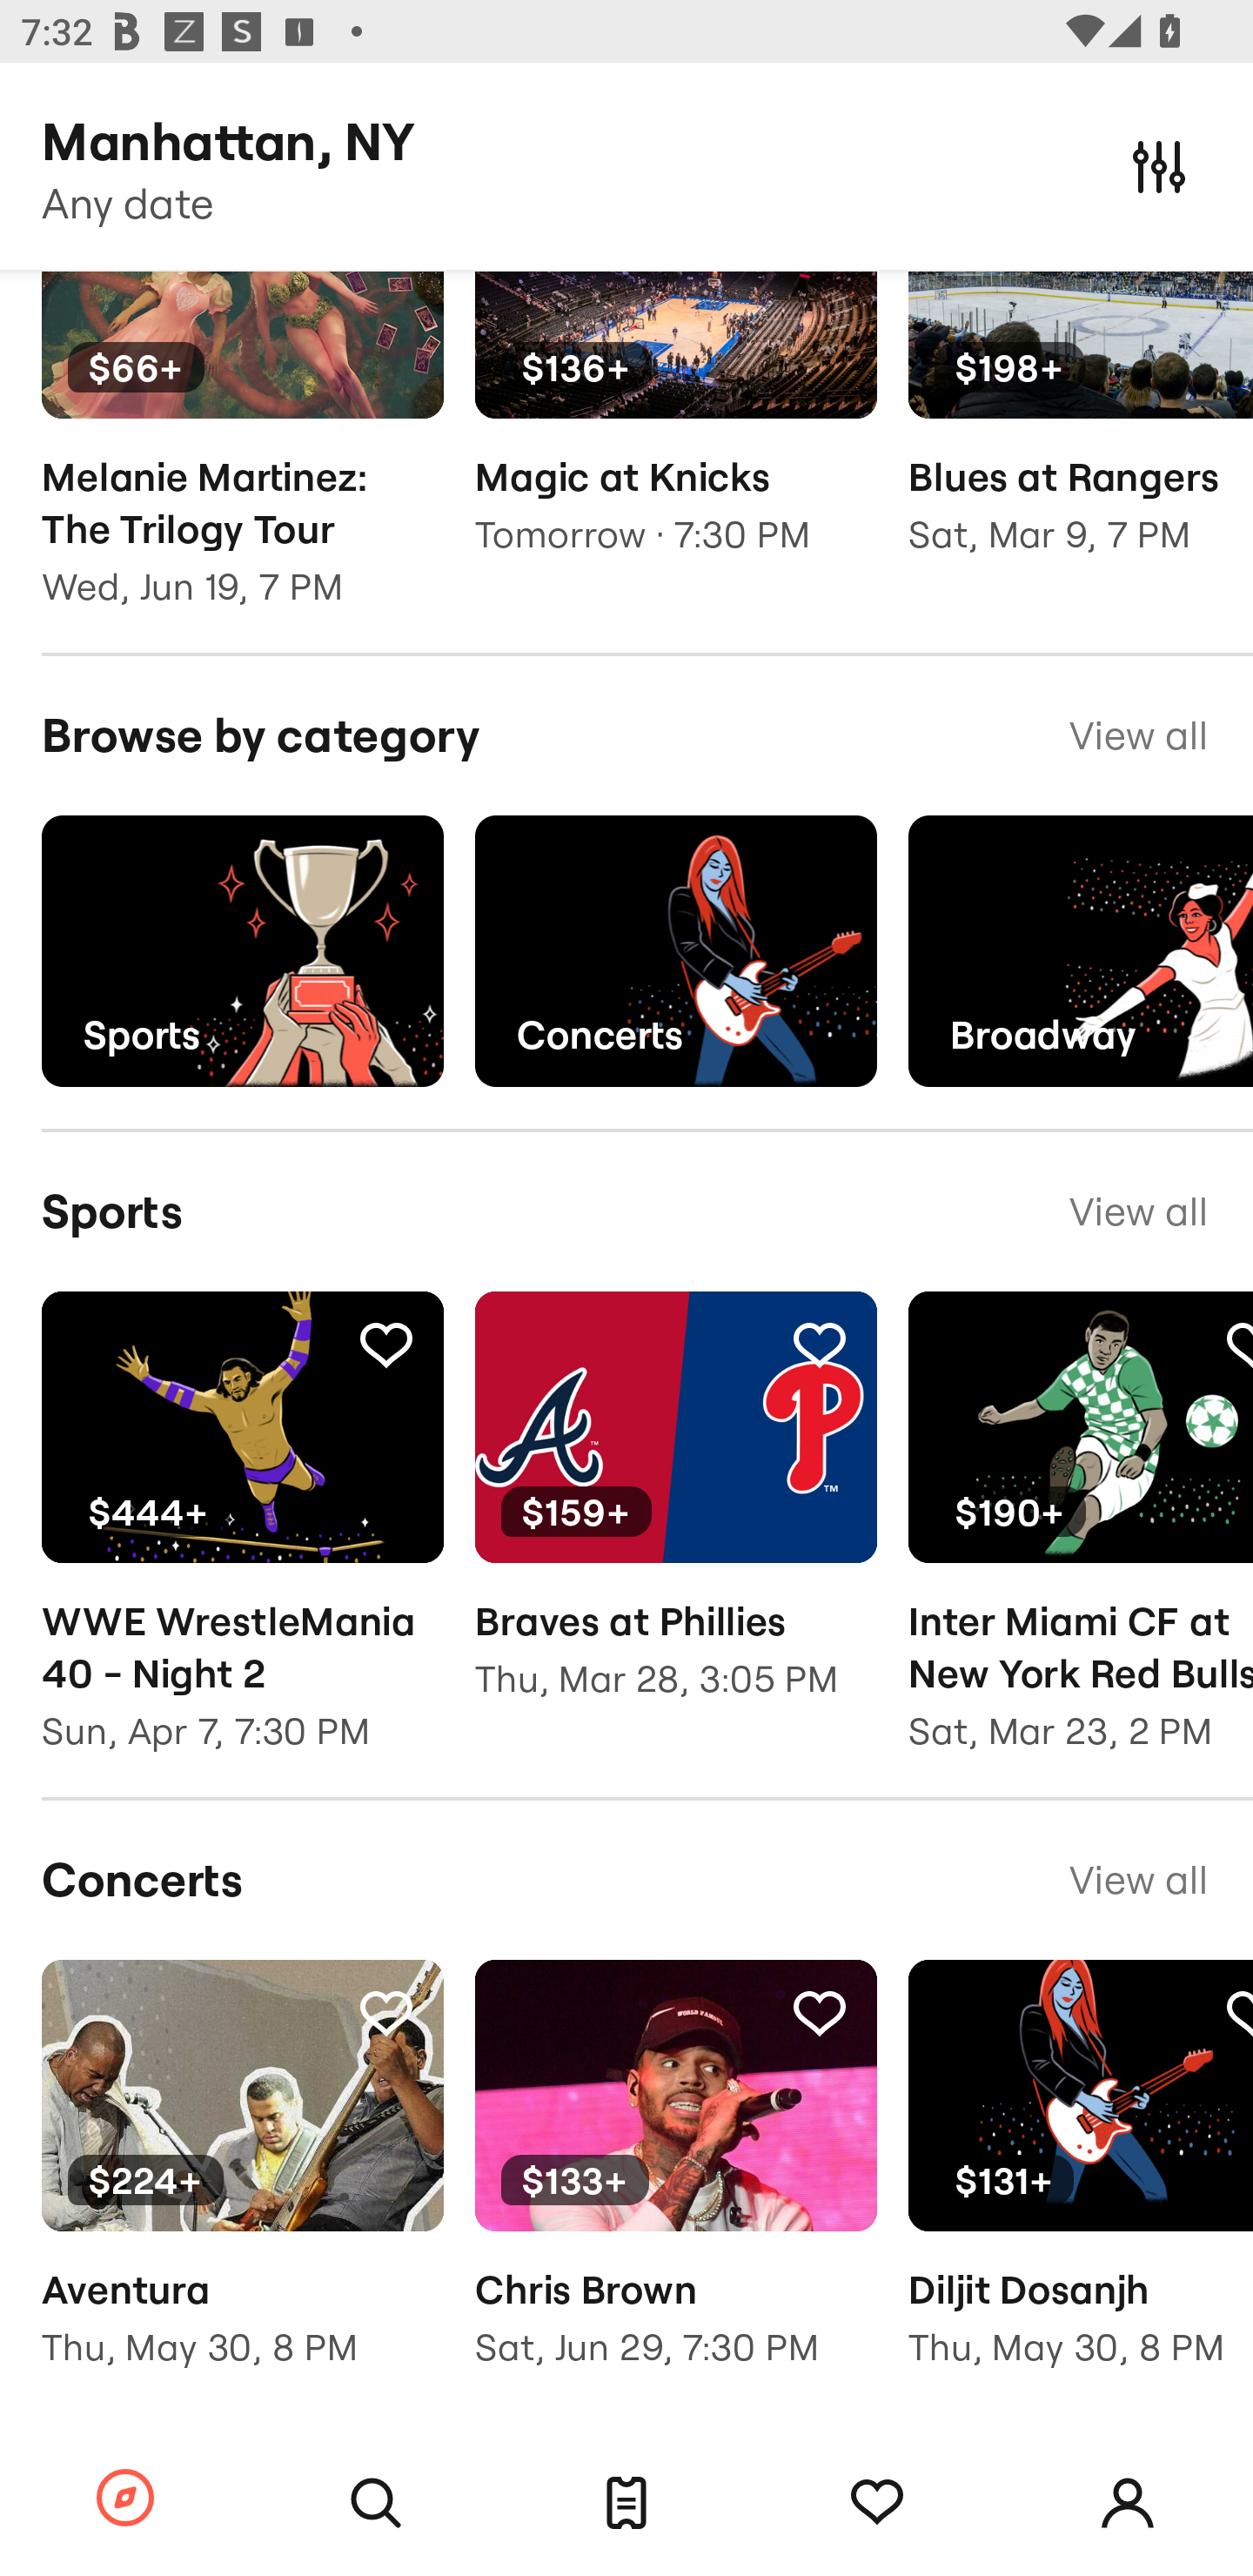 This screenshot has width=1253, height=2576. Describe the element at coordinates (1081, 952) in the screenshot. I see `Broadway` at that location.